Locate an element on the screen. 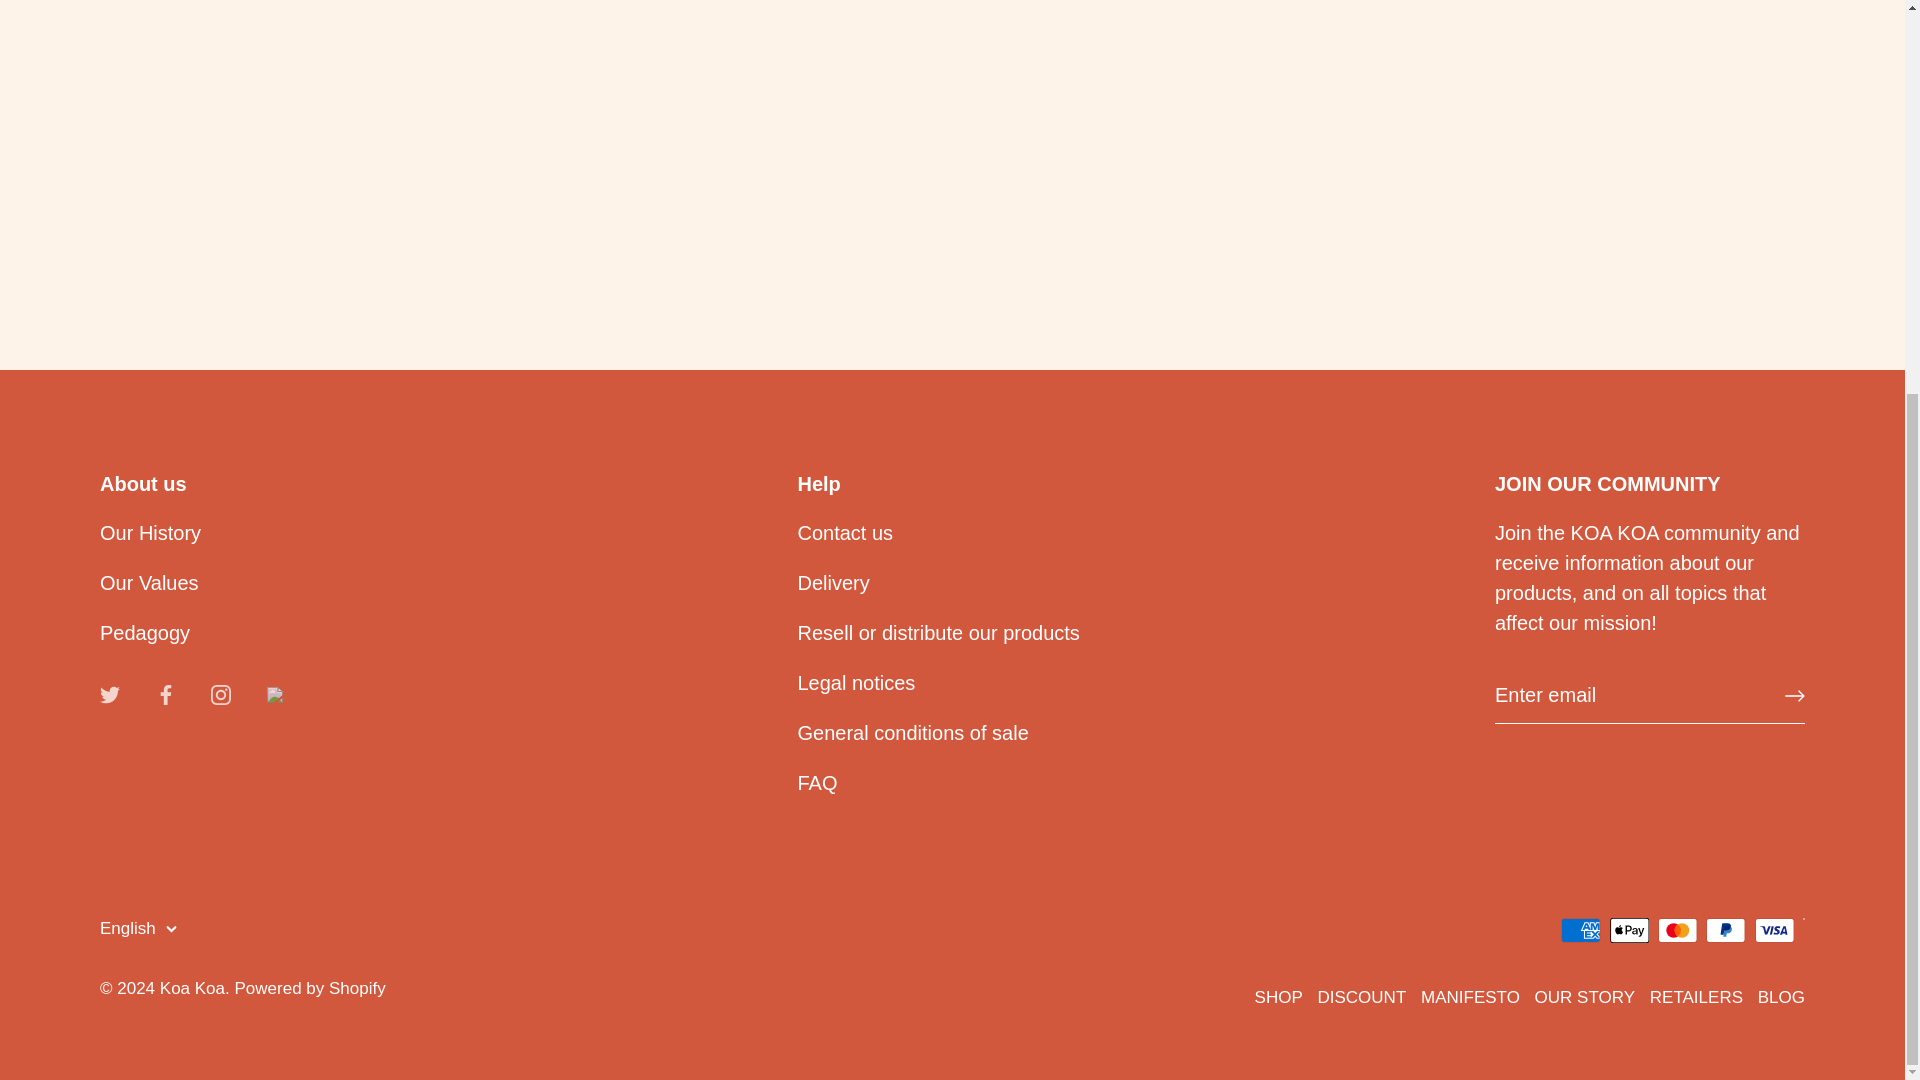  Apple Pay is located at coordinates (1630, 930).